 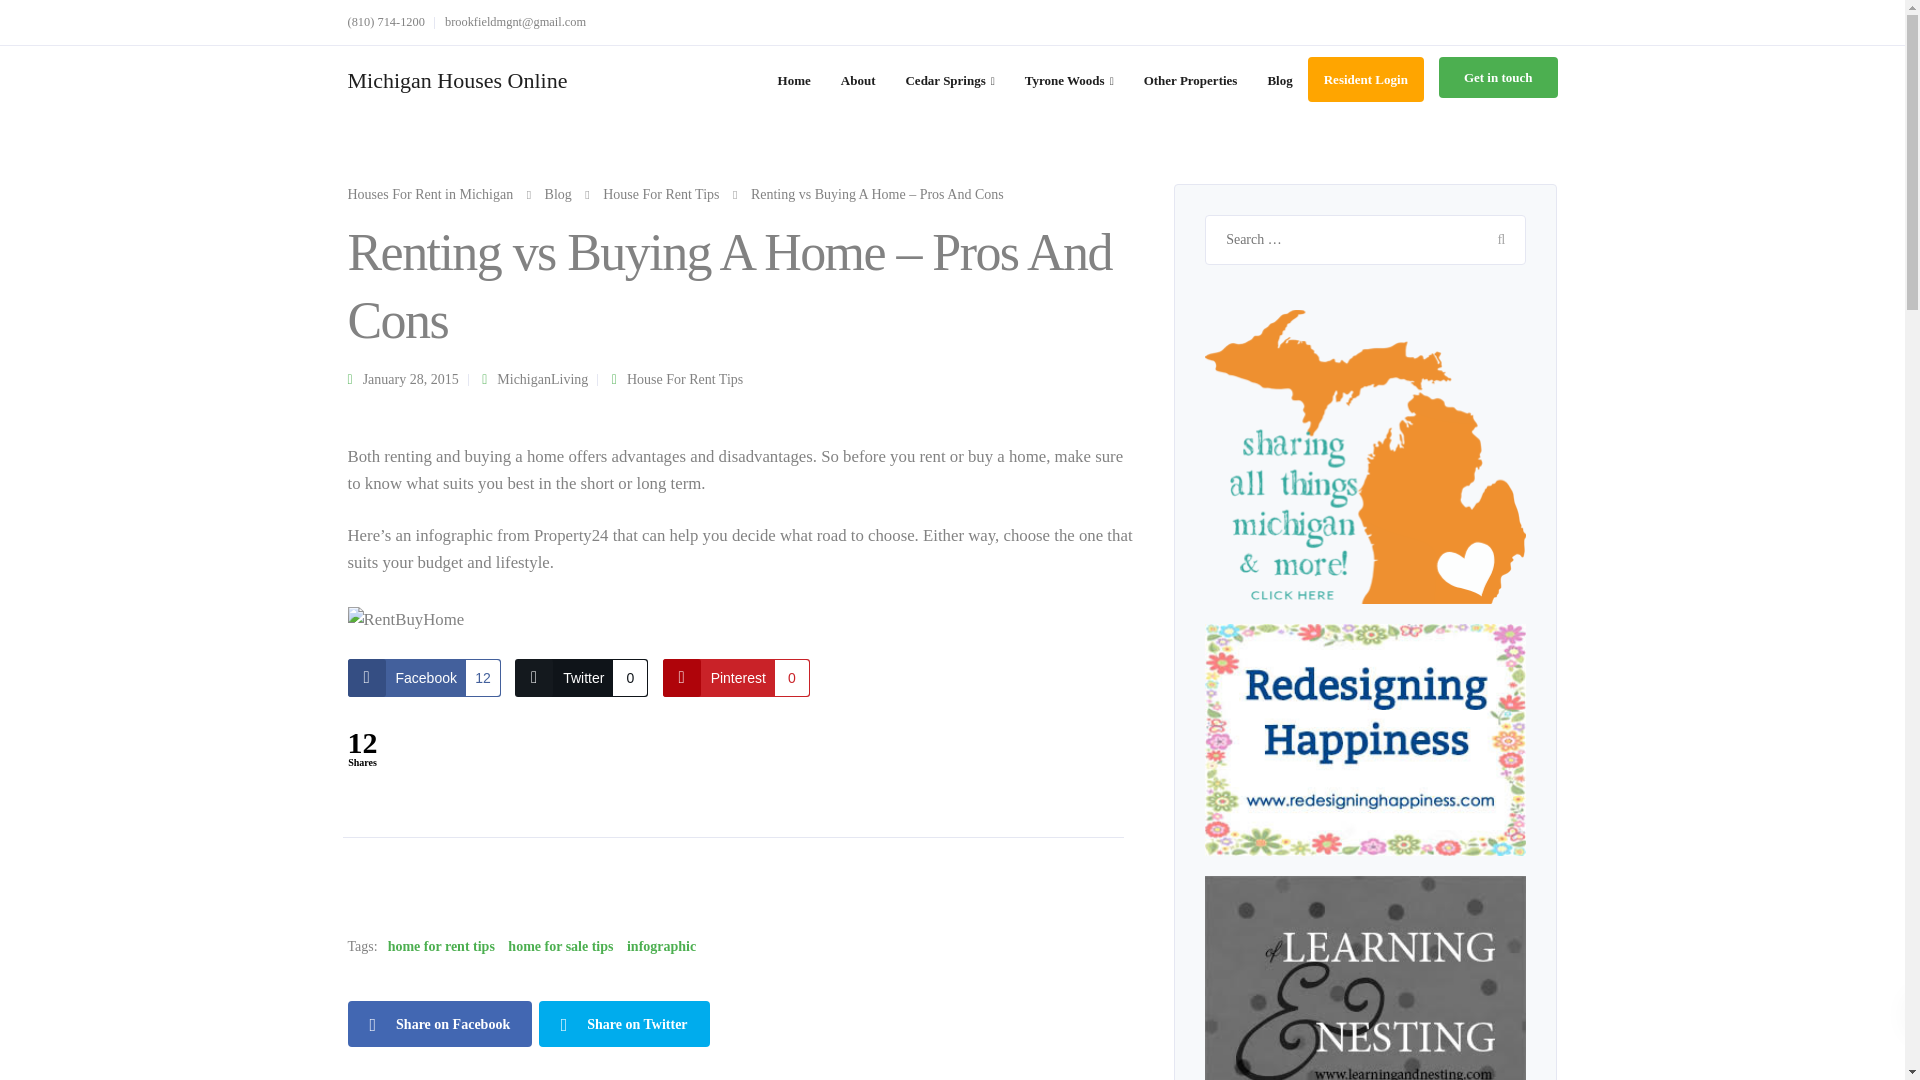 What do you see at coordinates (558, 194) in the screenshot?
I see `Blog` at bounding box center [558, 194].